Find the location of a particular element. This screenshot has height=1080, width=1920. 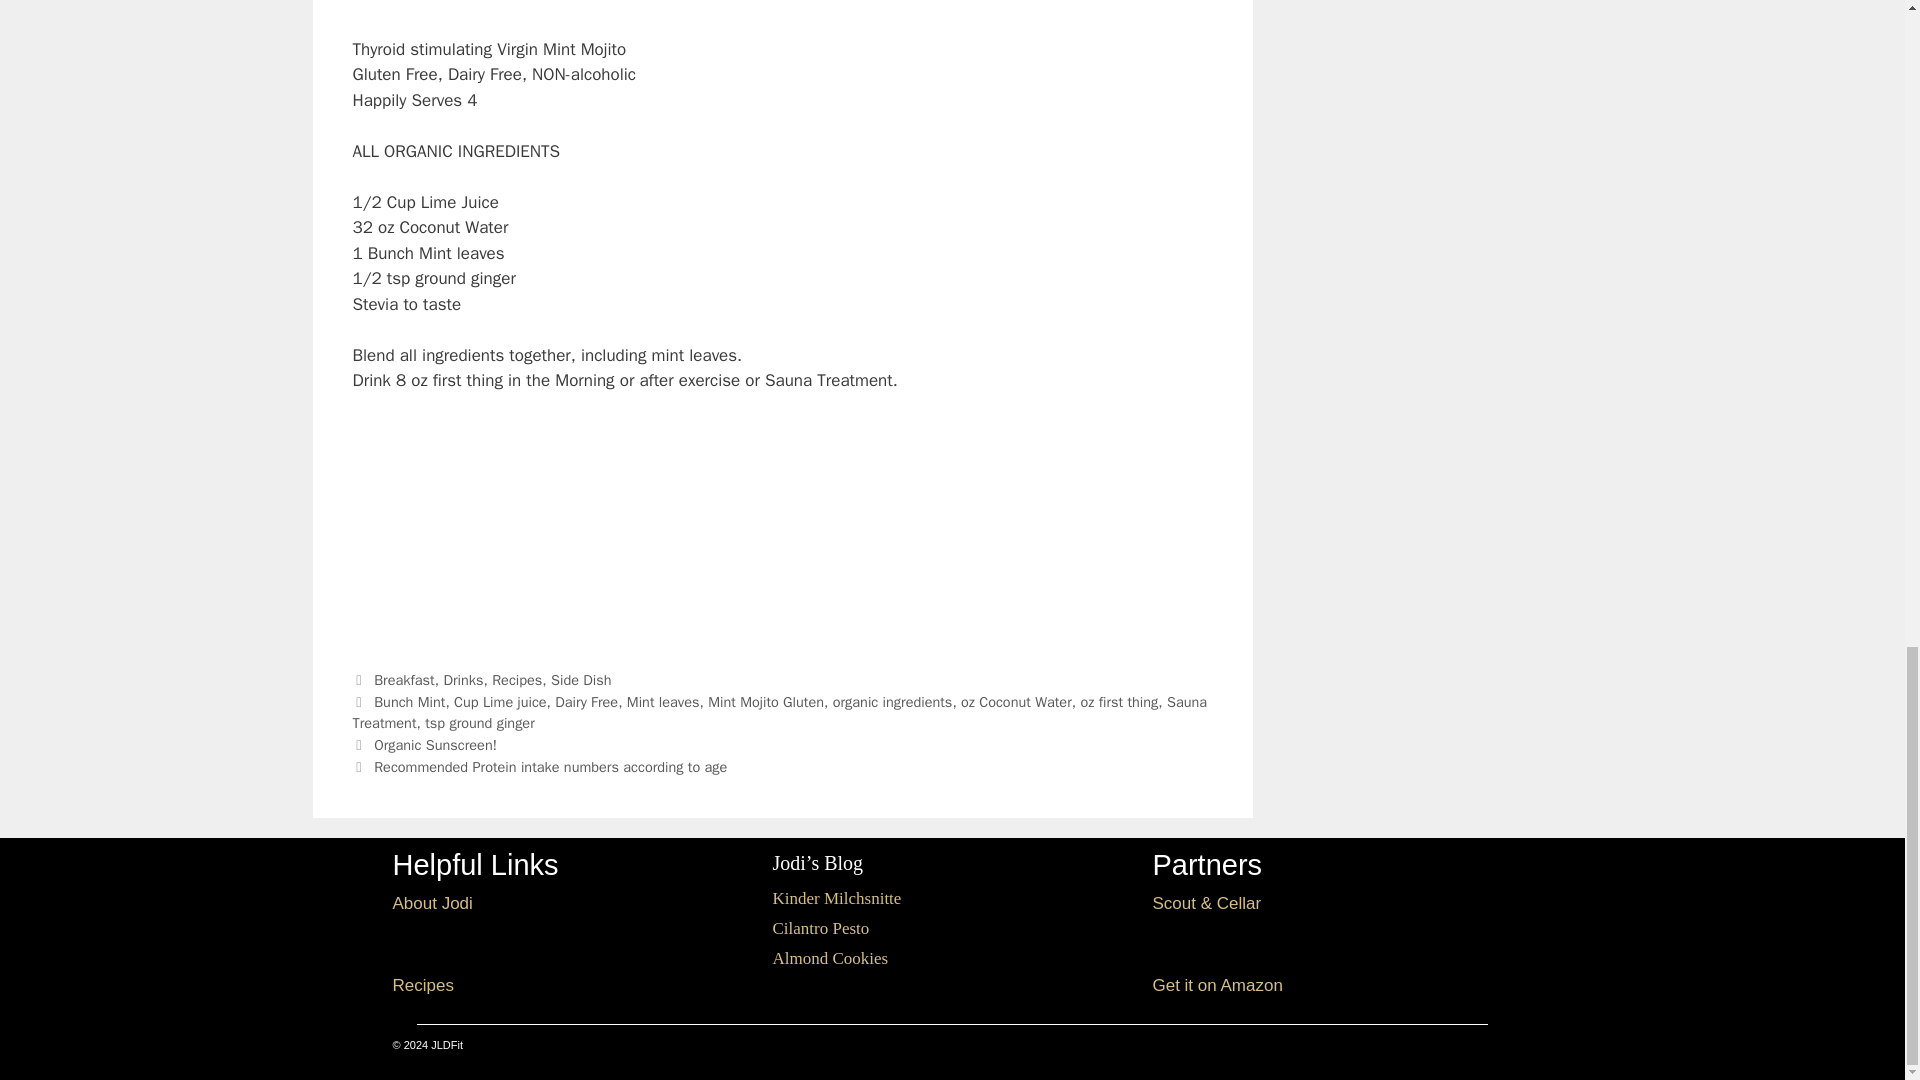

tsp ground ginger is located at coordinates (480, 722).